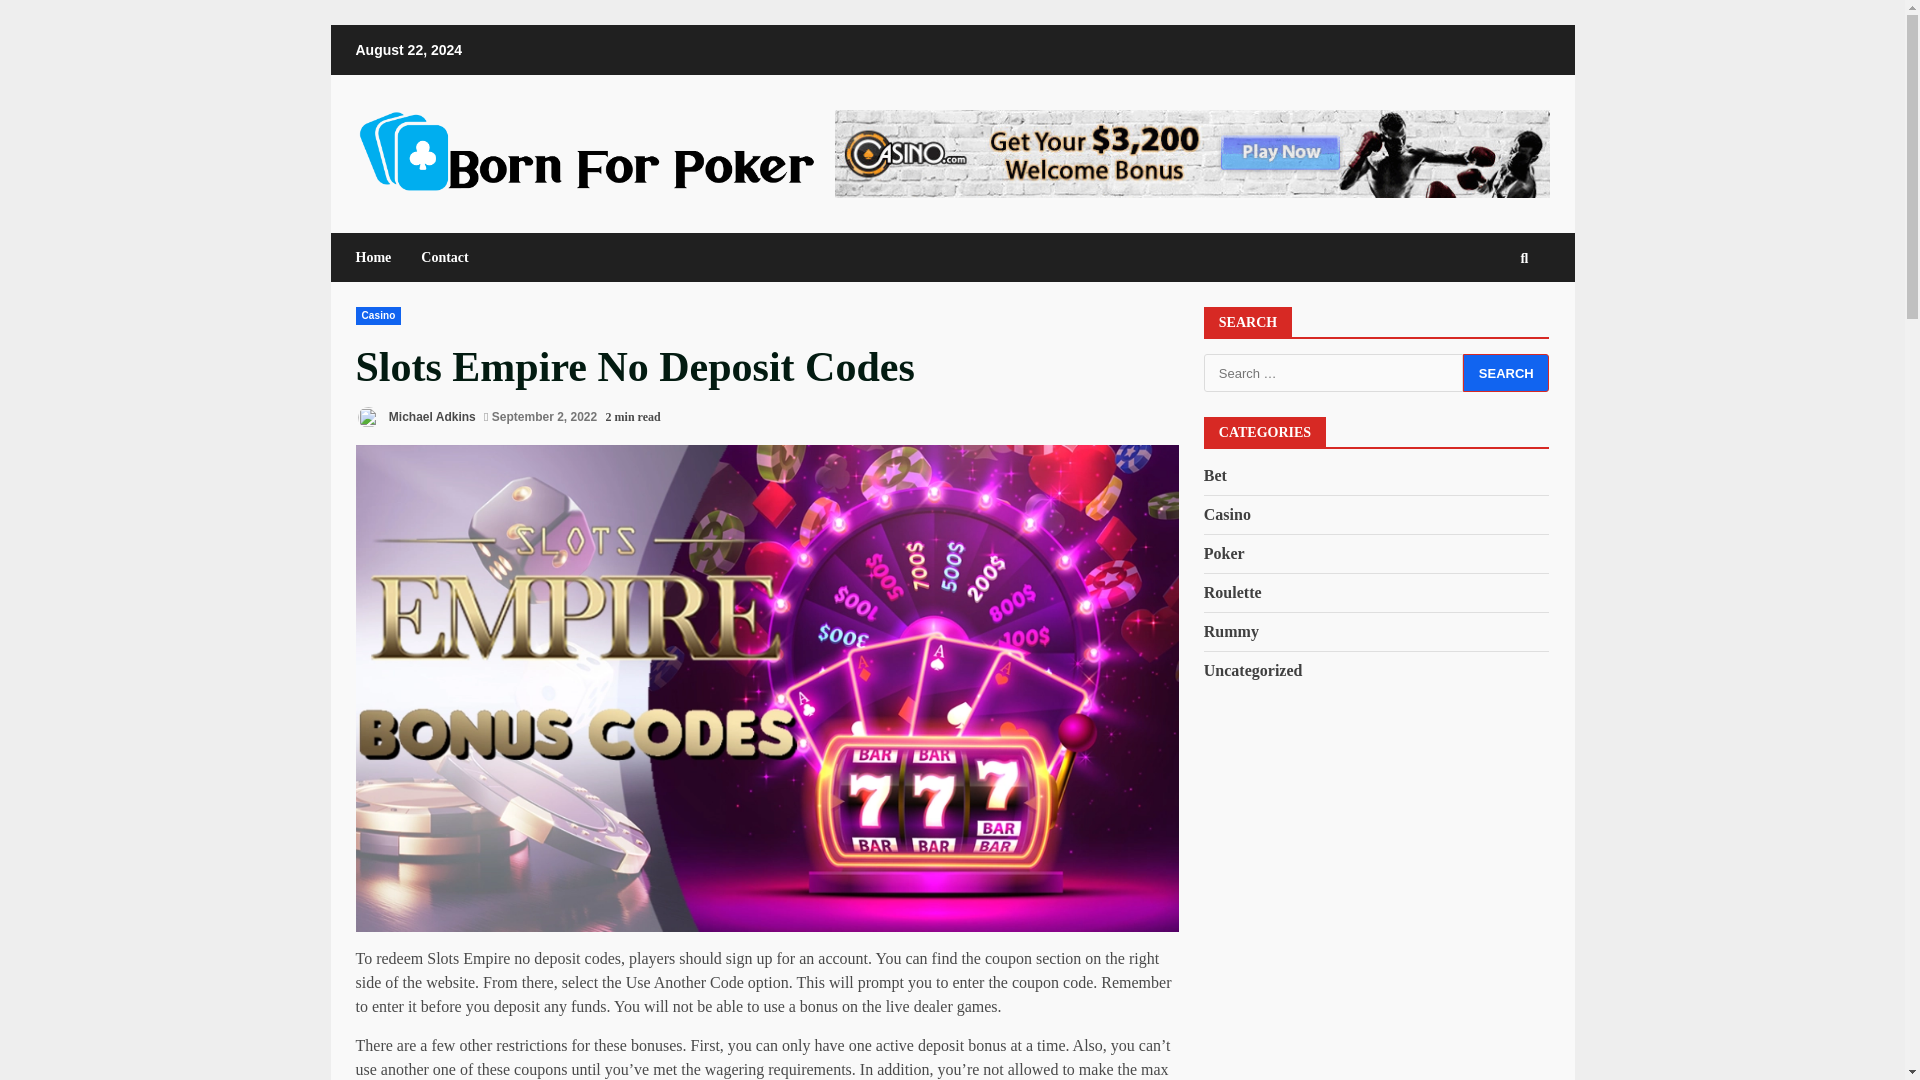 The image size is (1920, 1080). What do you see at coordinates (1232, 592) in the screenshot?
I see `Roulette` at bounding box center [1232, 592].